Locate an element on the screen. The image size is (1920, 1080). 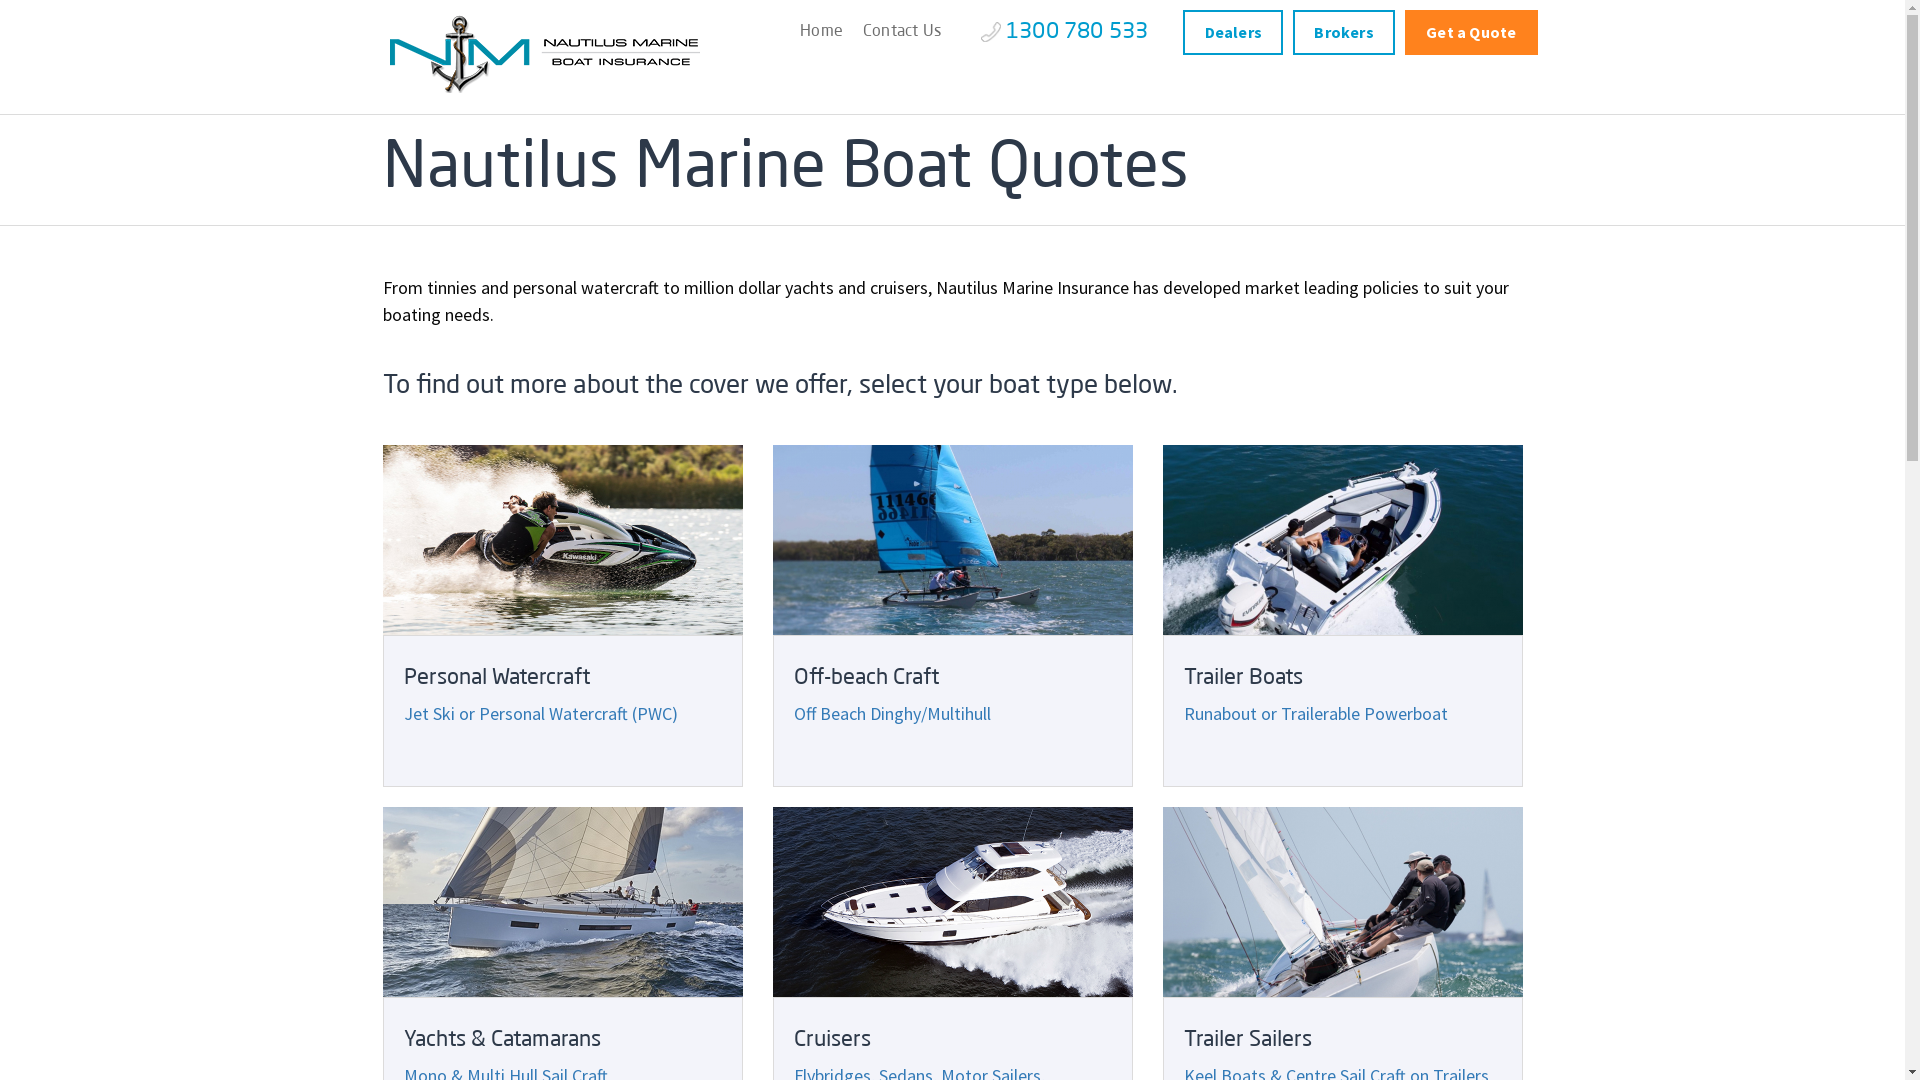
Dealers is located at coordinates (1233, 32).